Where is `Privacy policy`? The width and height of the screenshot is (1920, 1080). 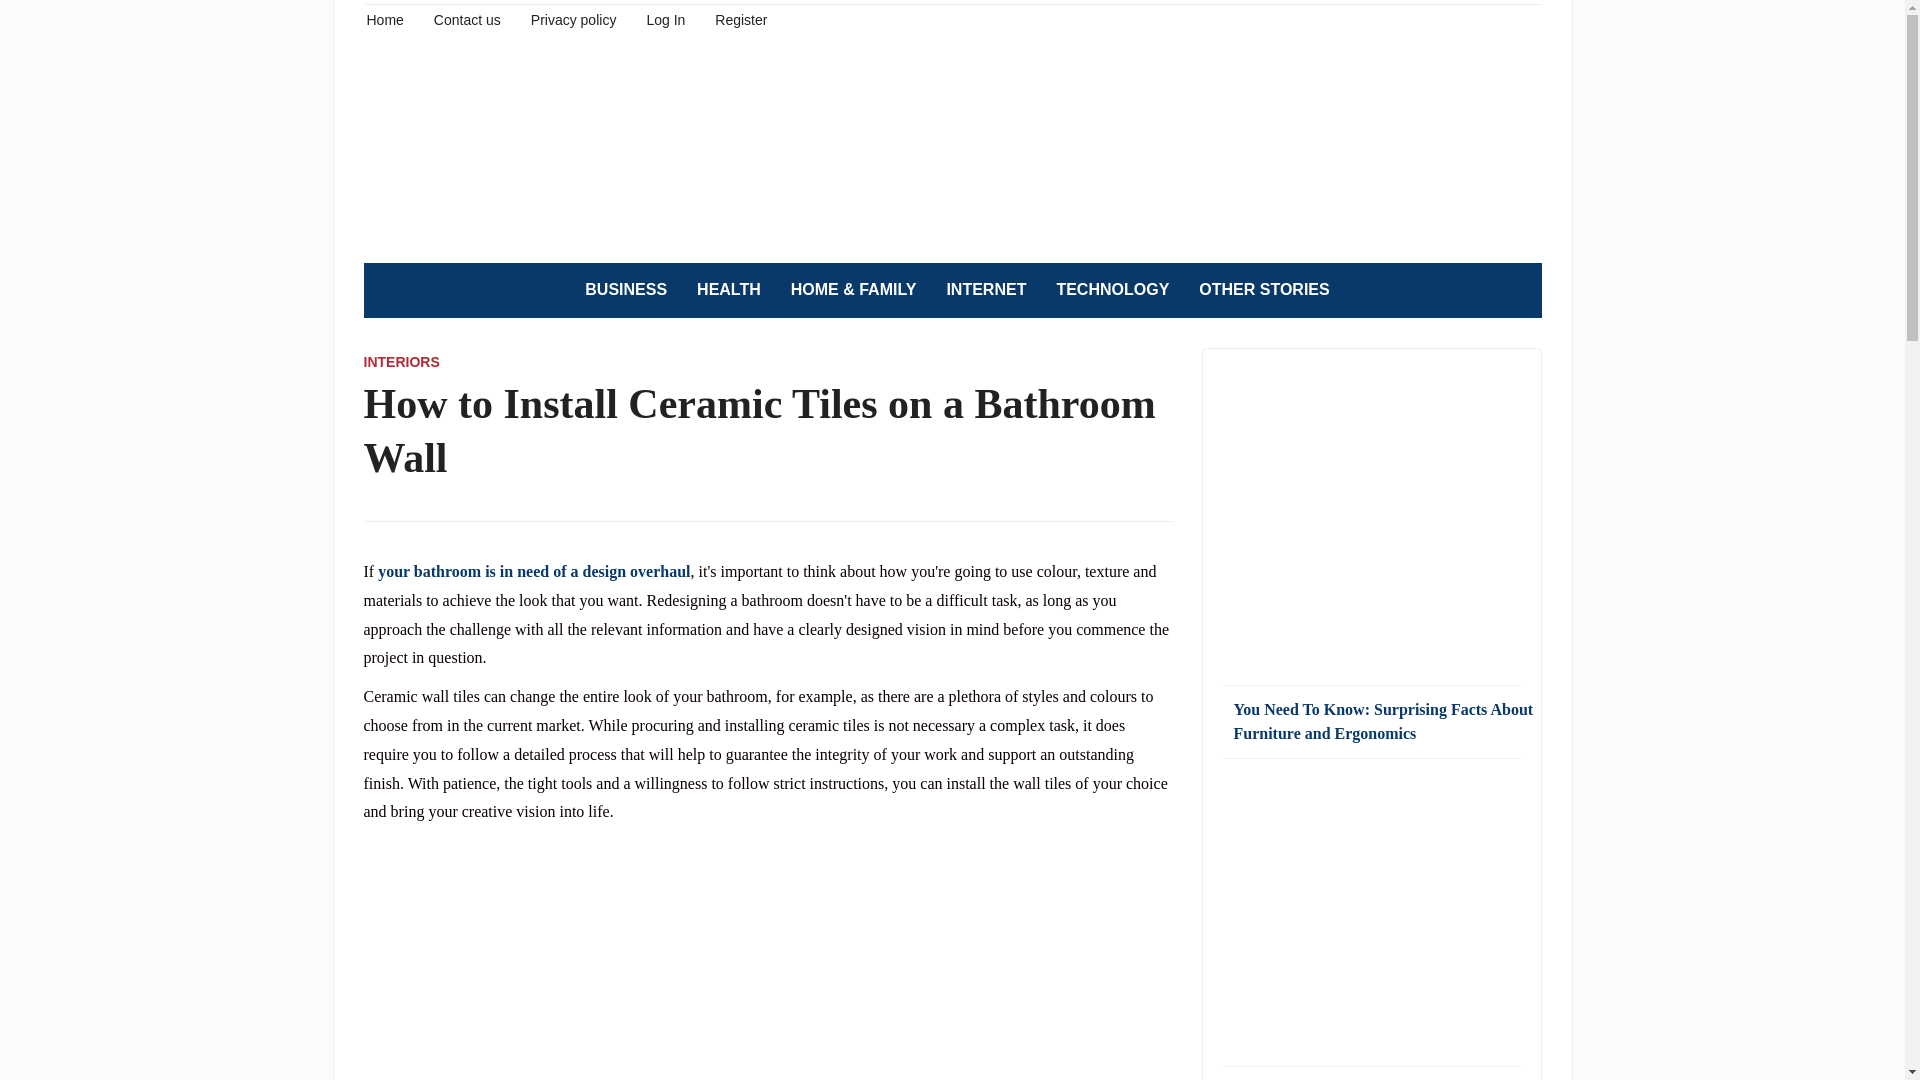 Privacy policy is located at coordinates (574, 18).